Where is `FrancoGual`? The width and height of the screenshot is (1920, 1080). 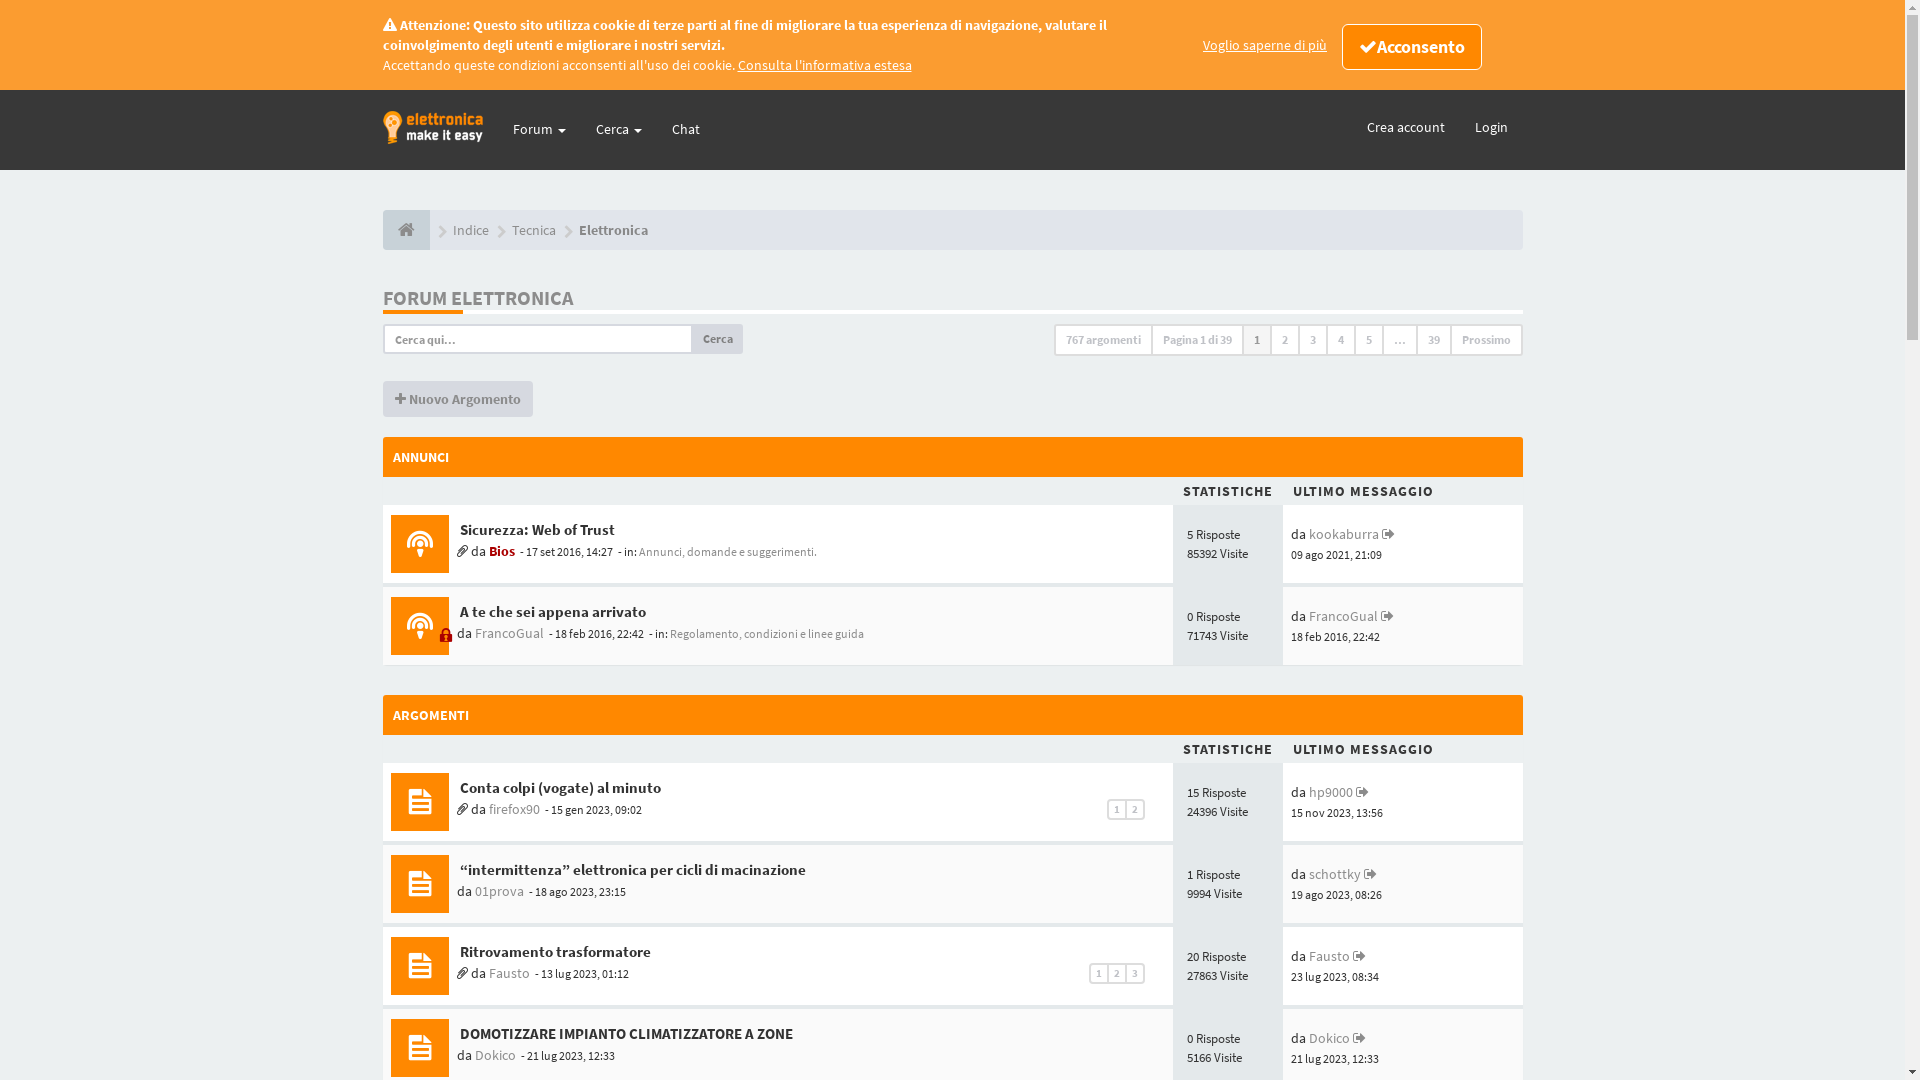
FrancoGual is located at coordinates (1344, 616).